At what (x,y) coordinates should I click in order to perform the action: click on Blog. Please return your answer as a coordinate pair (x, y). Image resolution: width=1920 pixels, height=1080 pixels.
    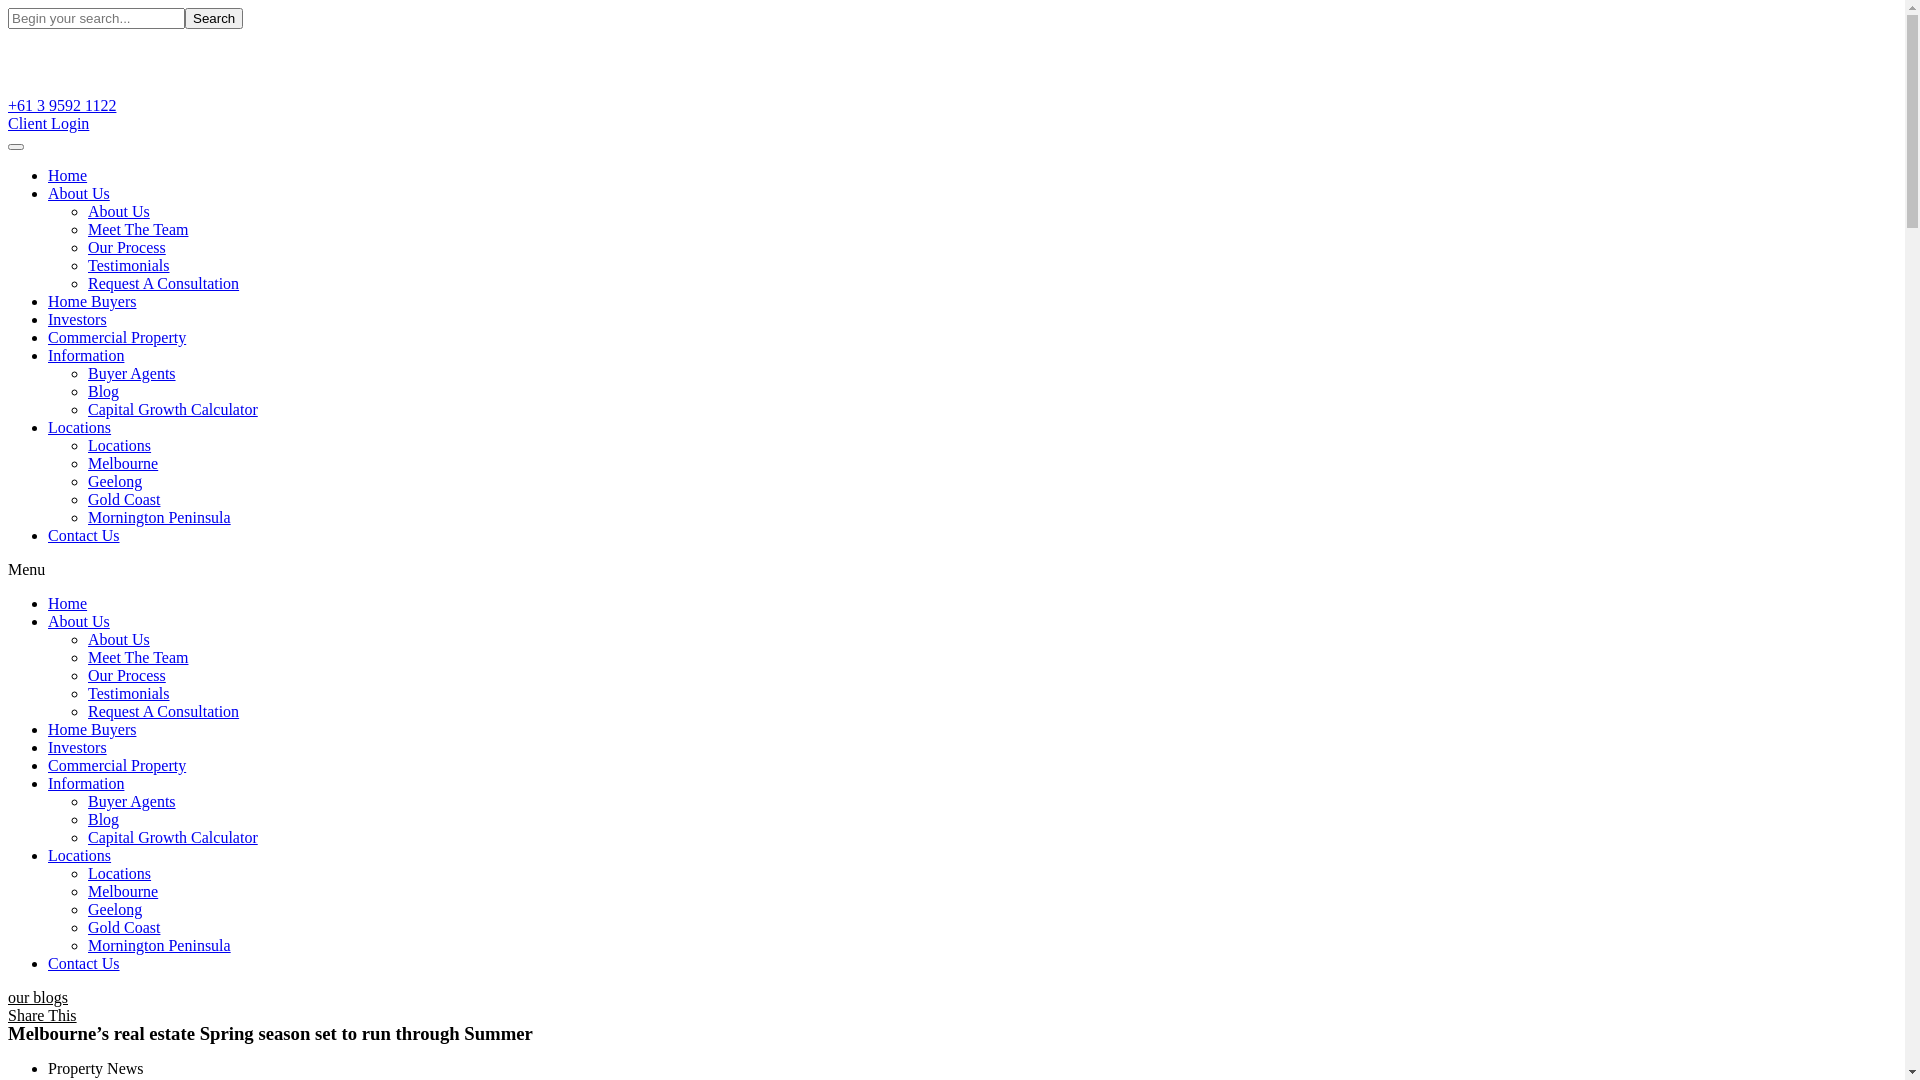
    Looking at the image, I should click on (104, 392).